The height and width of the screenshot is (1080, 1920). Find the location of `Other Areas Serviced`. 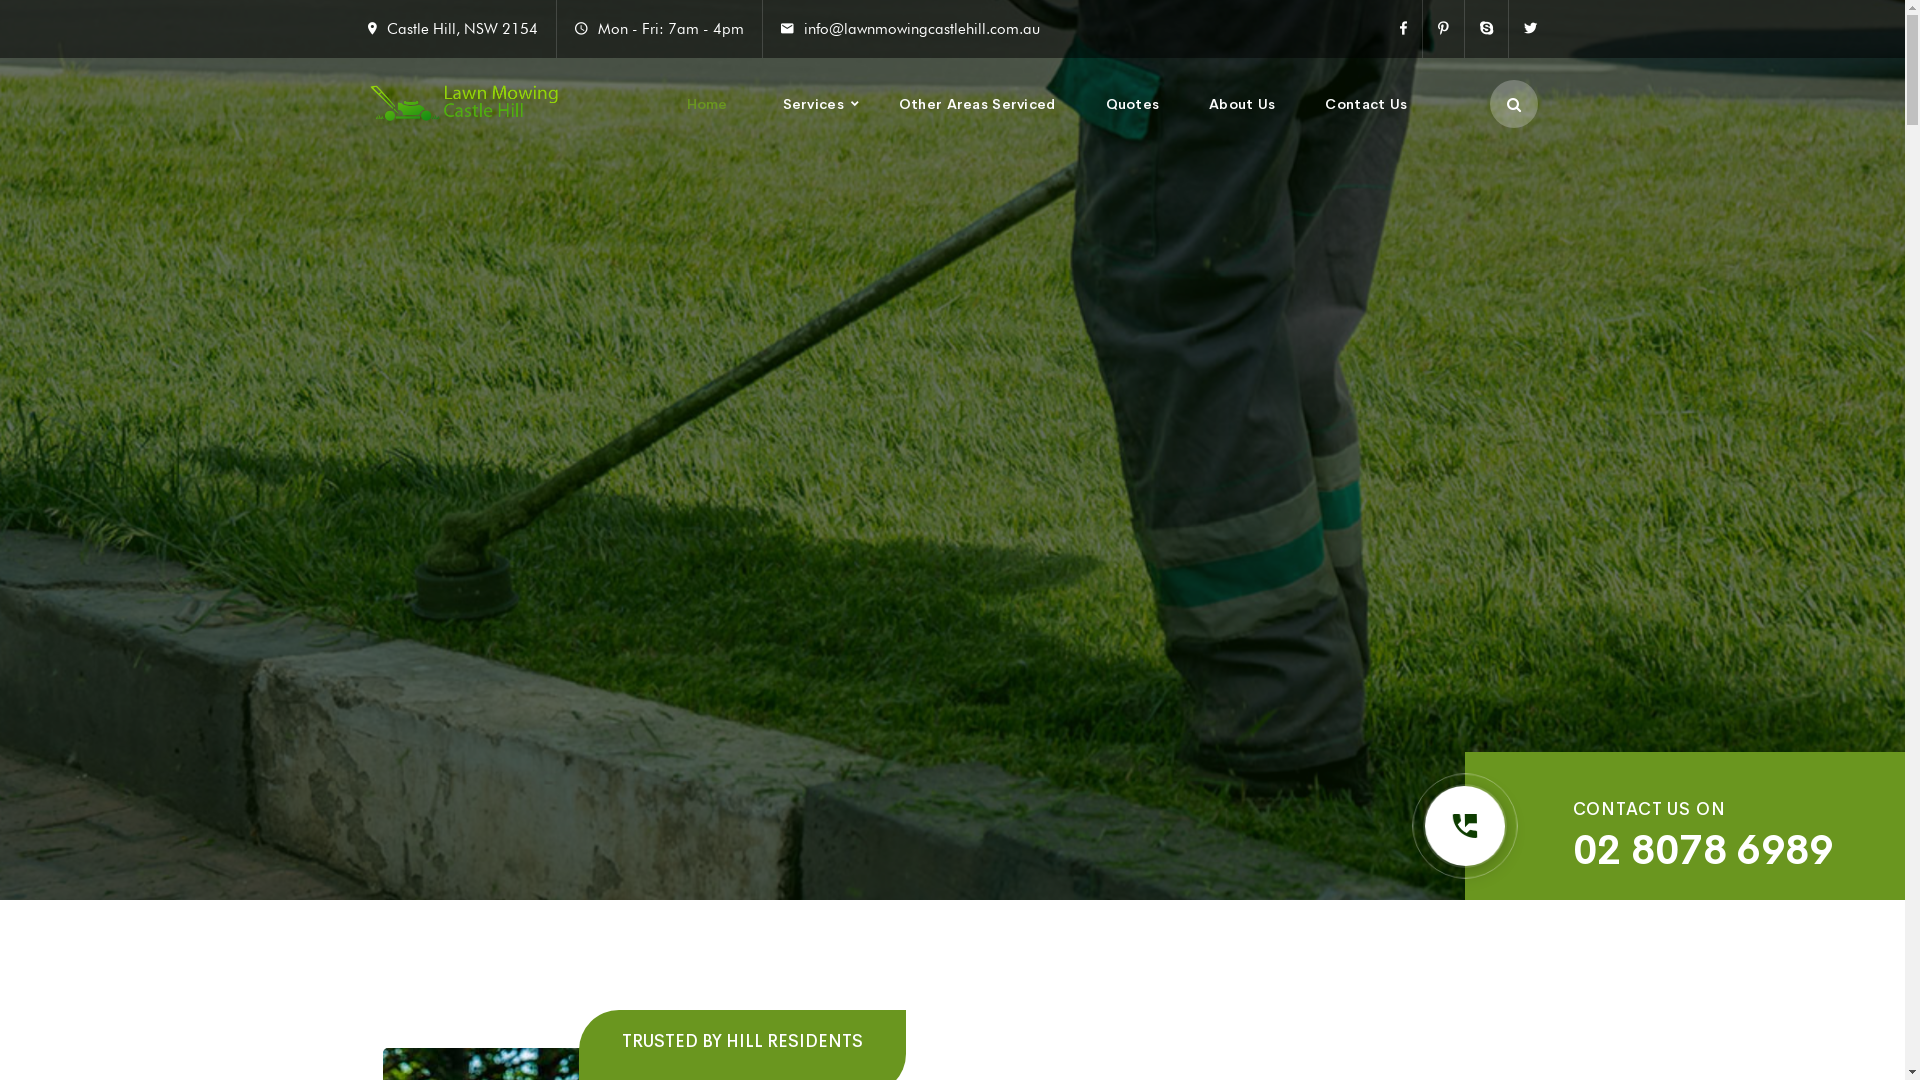

Other Areas Serviced is located at coordinates (978, 104).